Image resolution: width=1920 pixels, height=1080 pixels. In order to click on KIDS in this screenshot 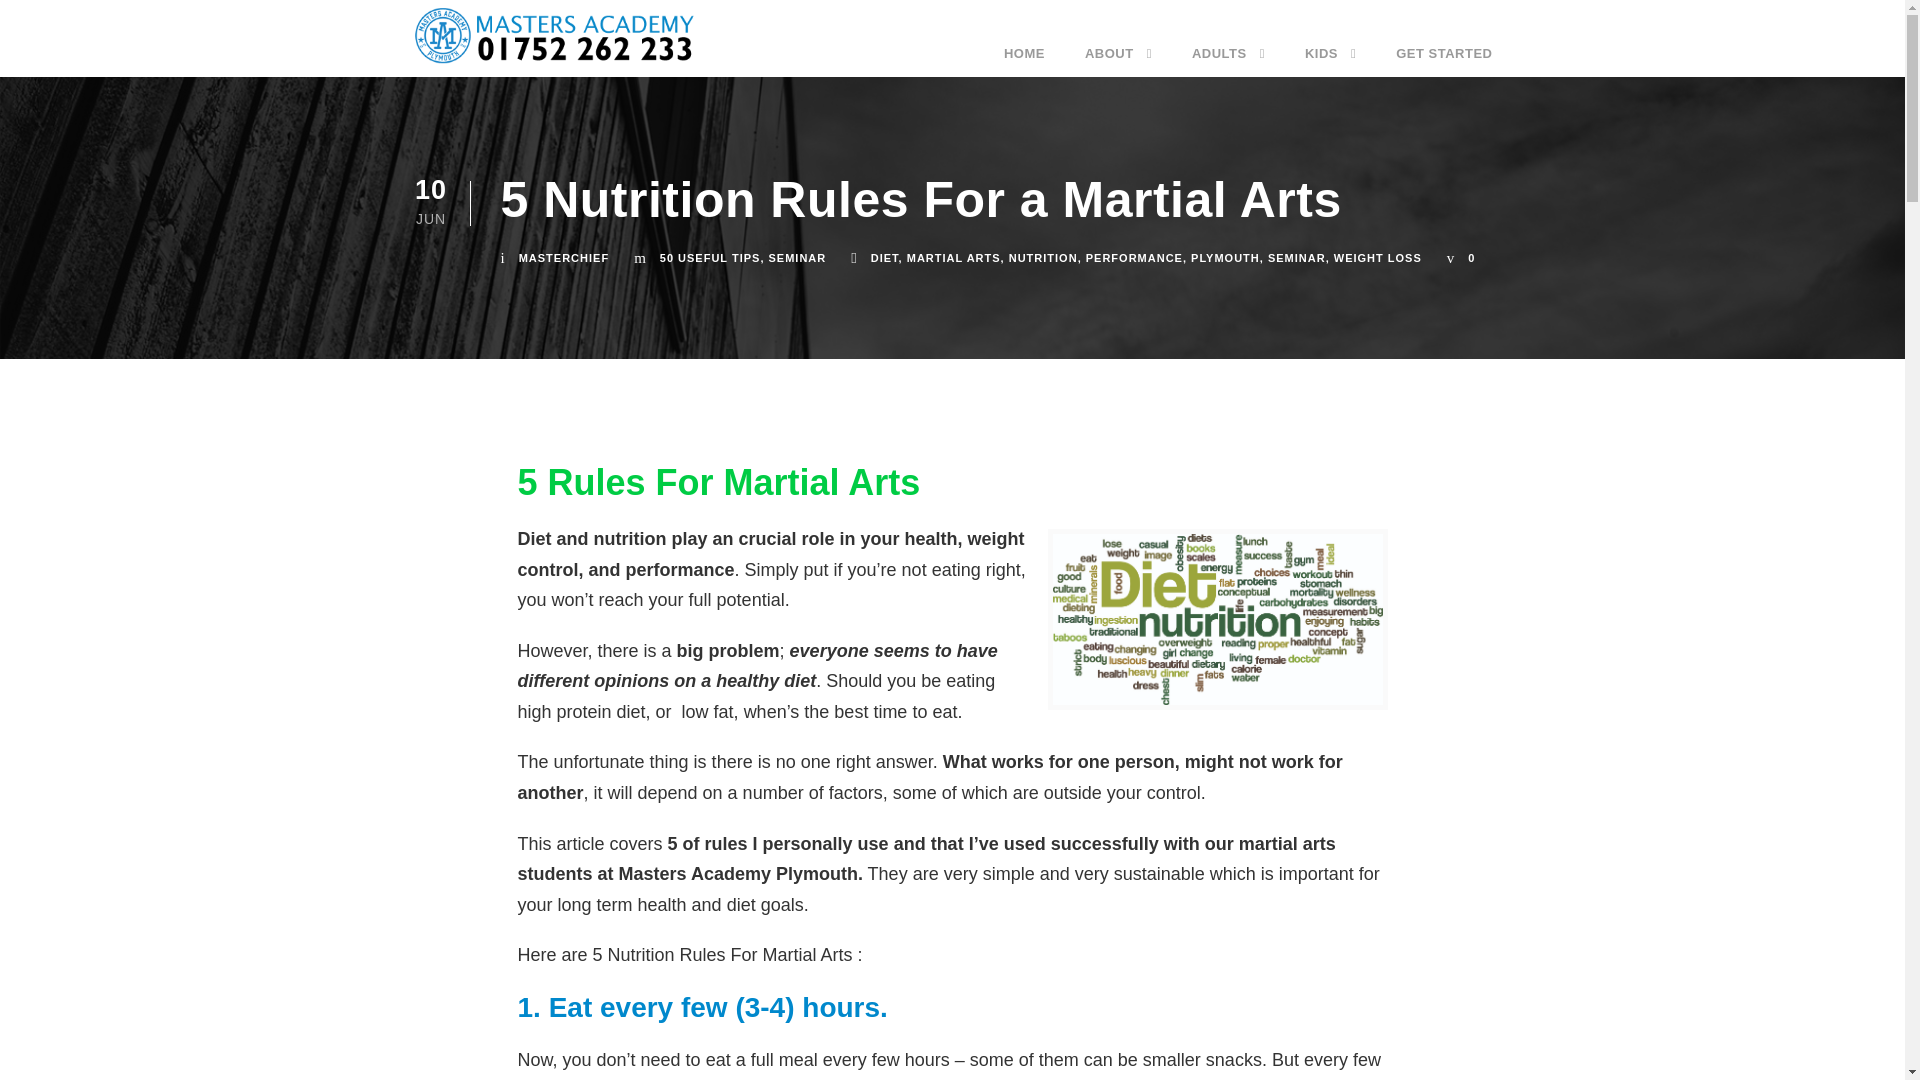, I will do `click(1330, 56)`.